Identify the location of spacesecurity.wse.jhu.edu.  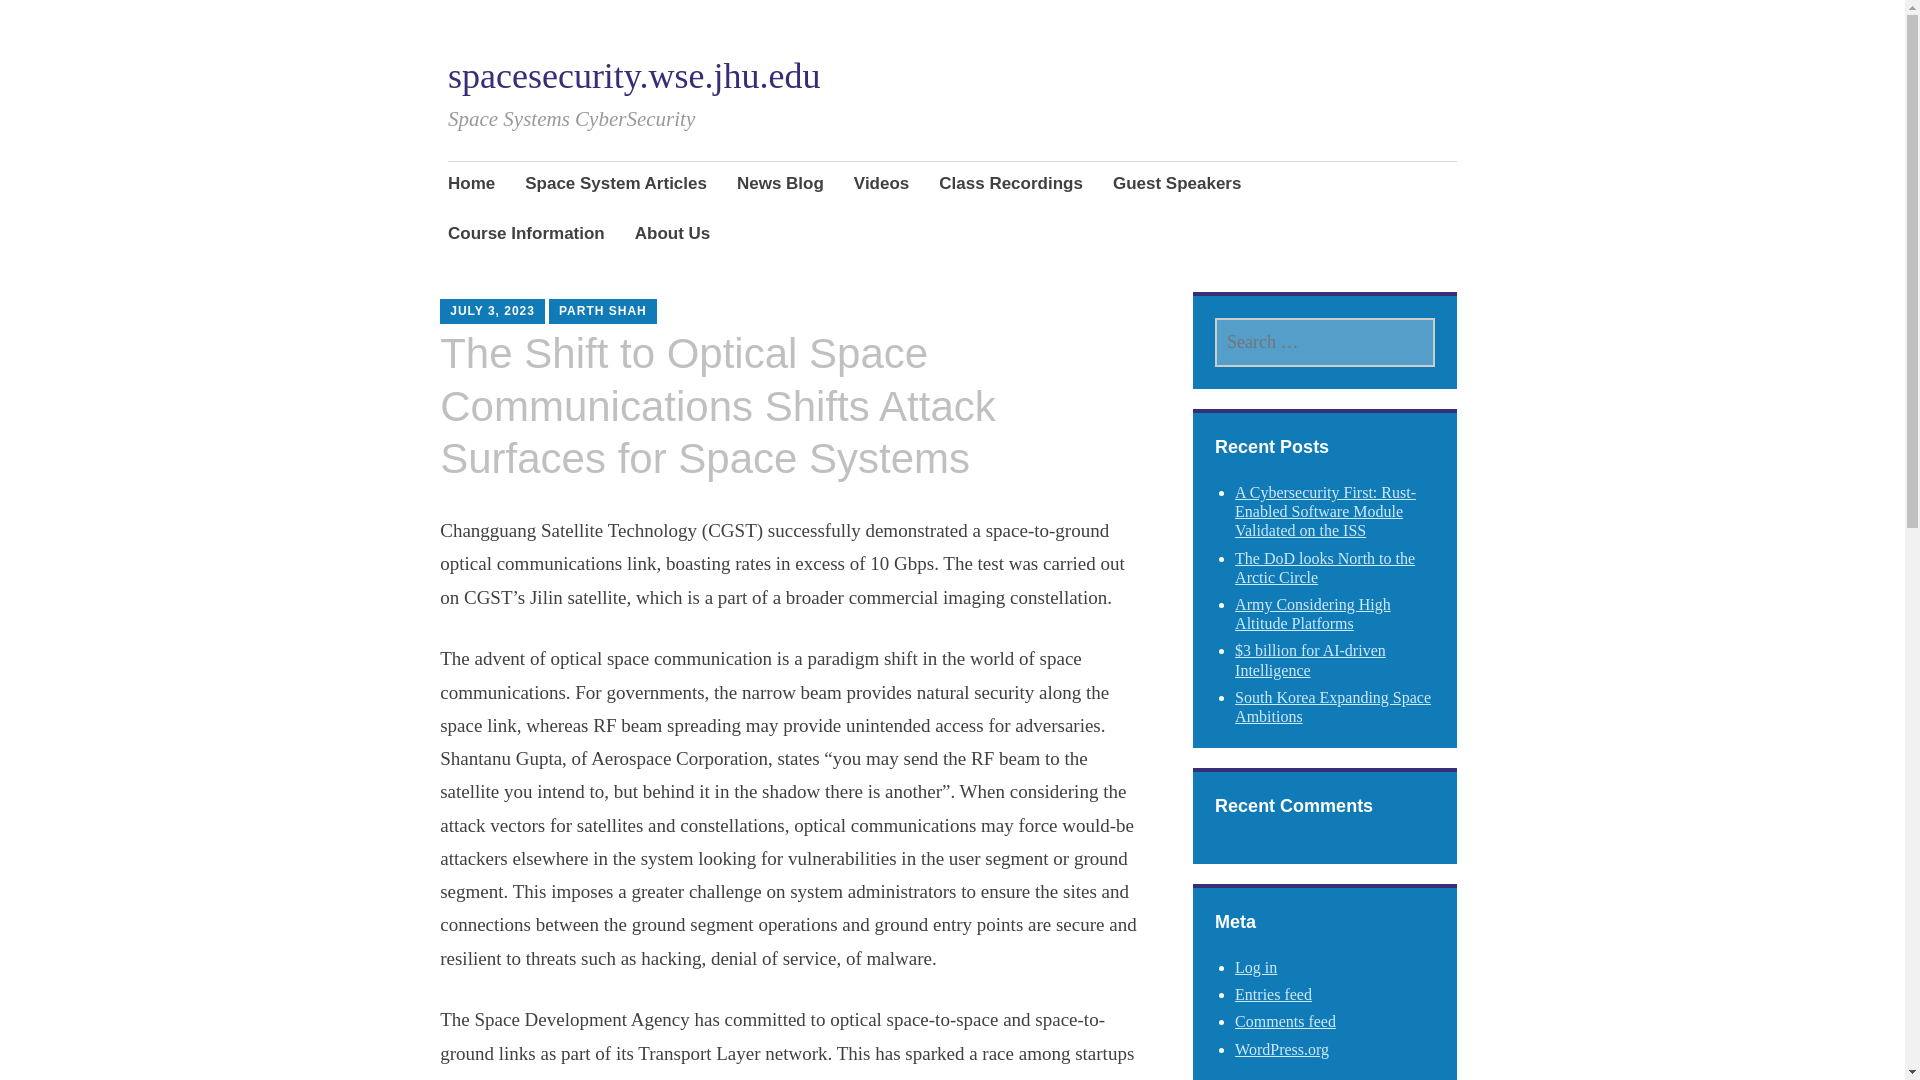
(634, 76).